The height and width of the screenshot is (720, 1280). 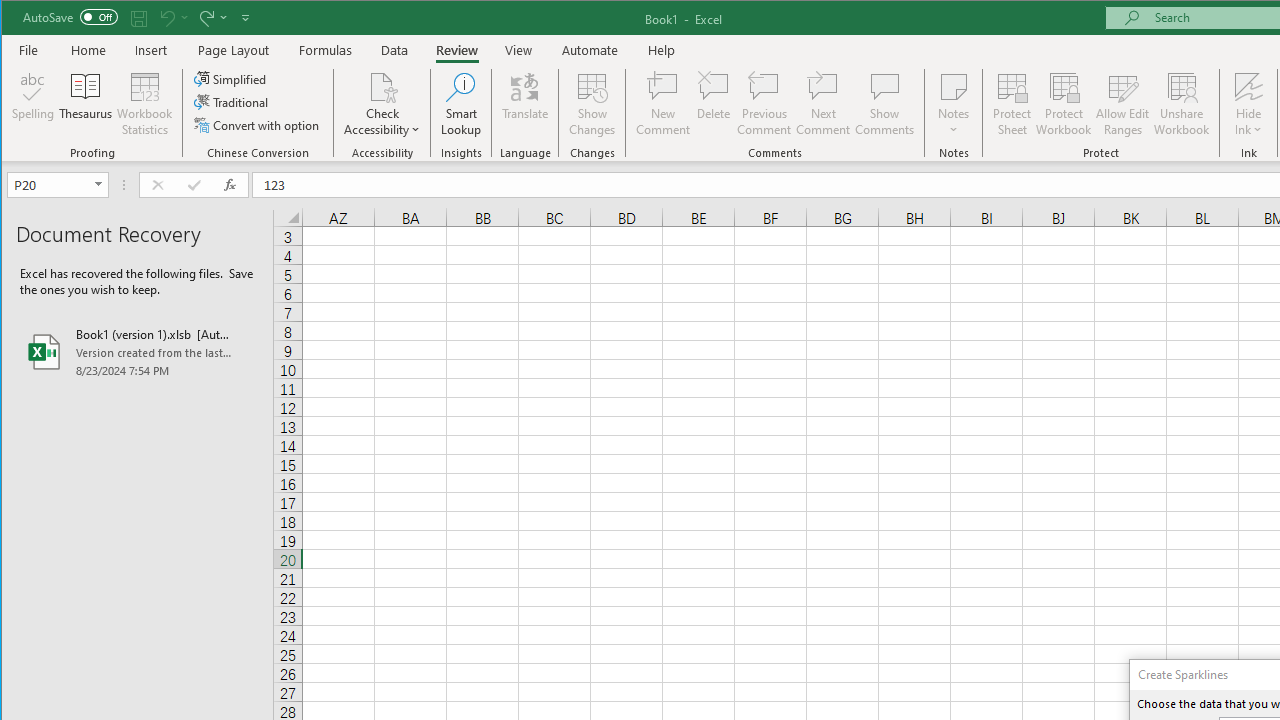 What do you see at coordinates (1248, 86) in the screenshot?
I see `Hide Ink` at bounding box center [1248, 86].